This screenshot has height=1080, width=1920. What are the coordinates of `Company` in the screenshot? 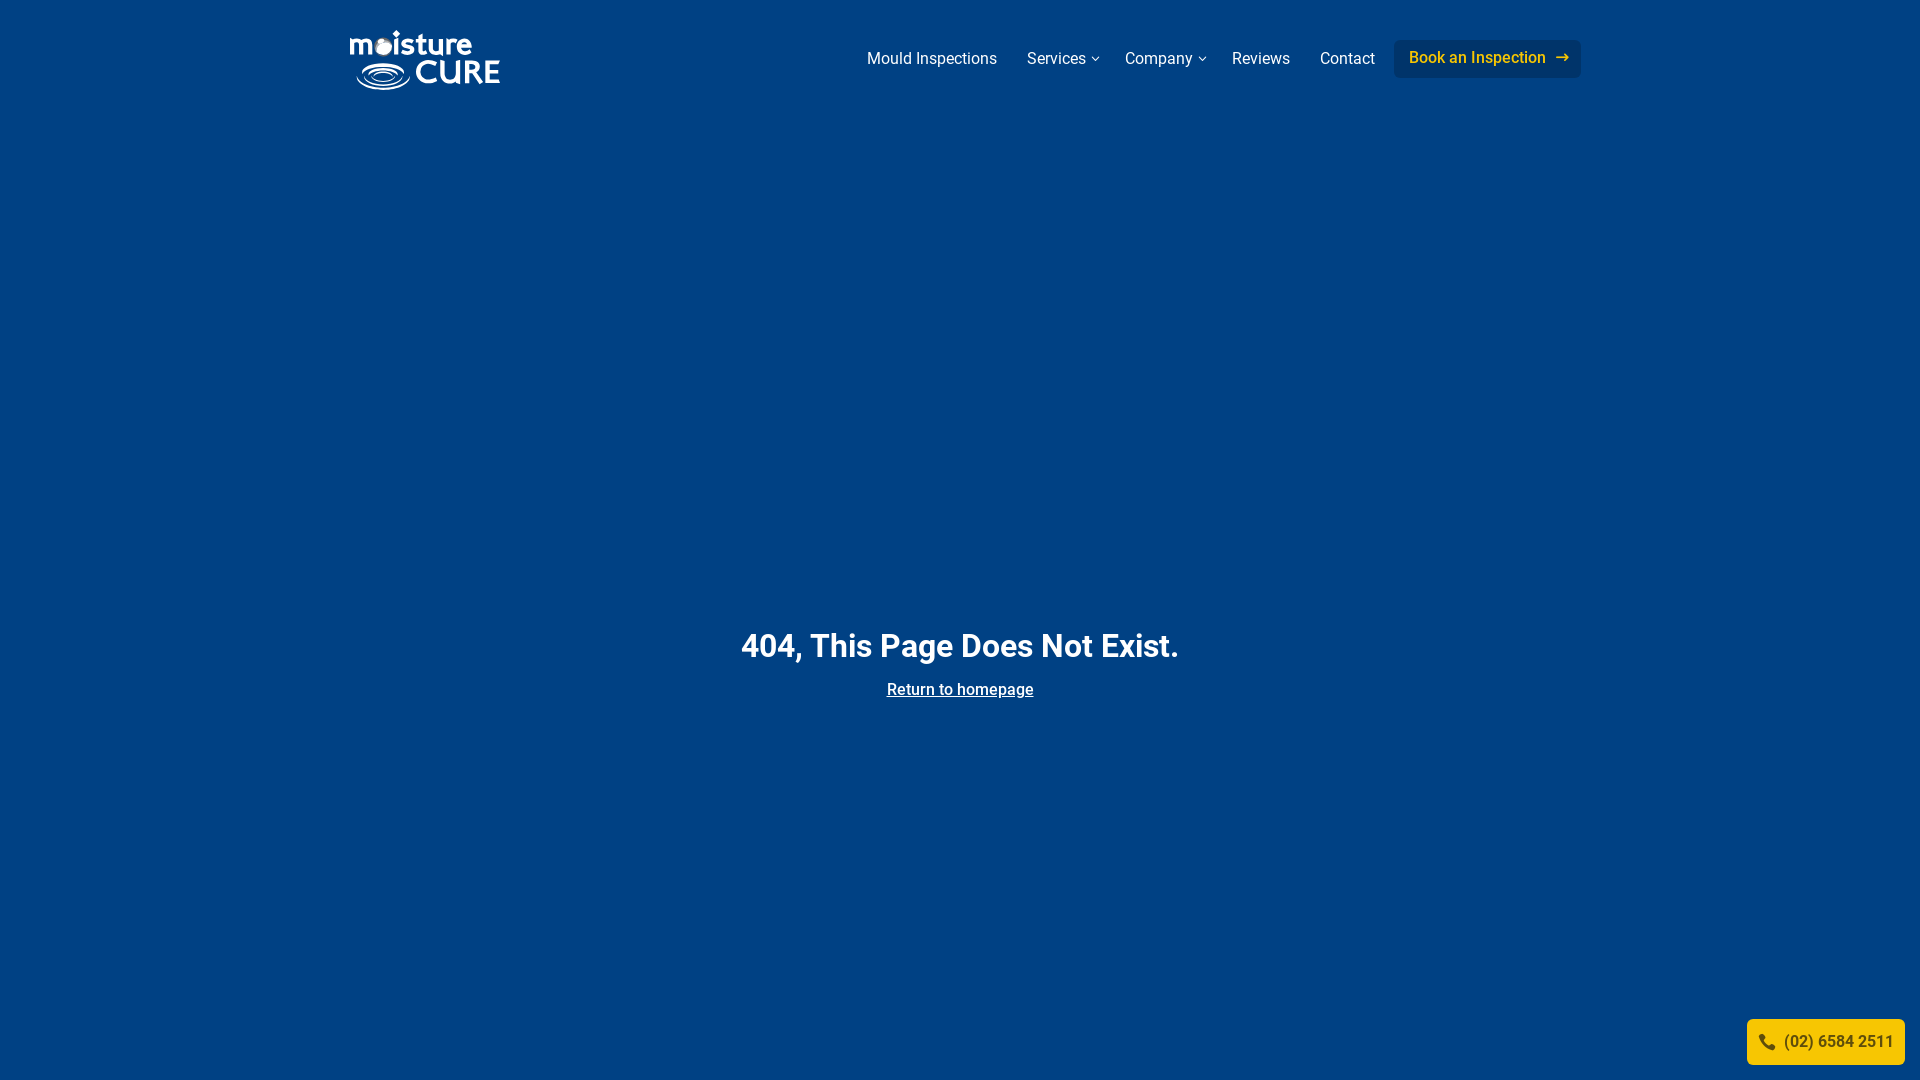 It's located at (1164, 58).